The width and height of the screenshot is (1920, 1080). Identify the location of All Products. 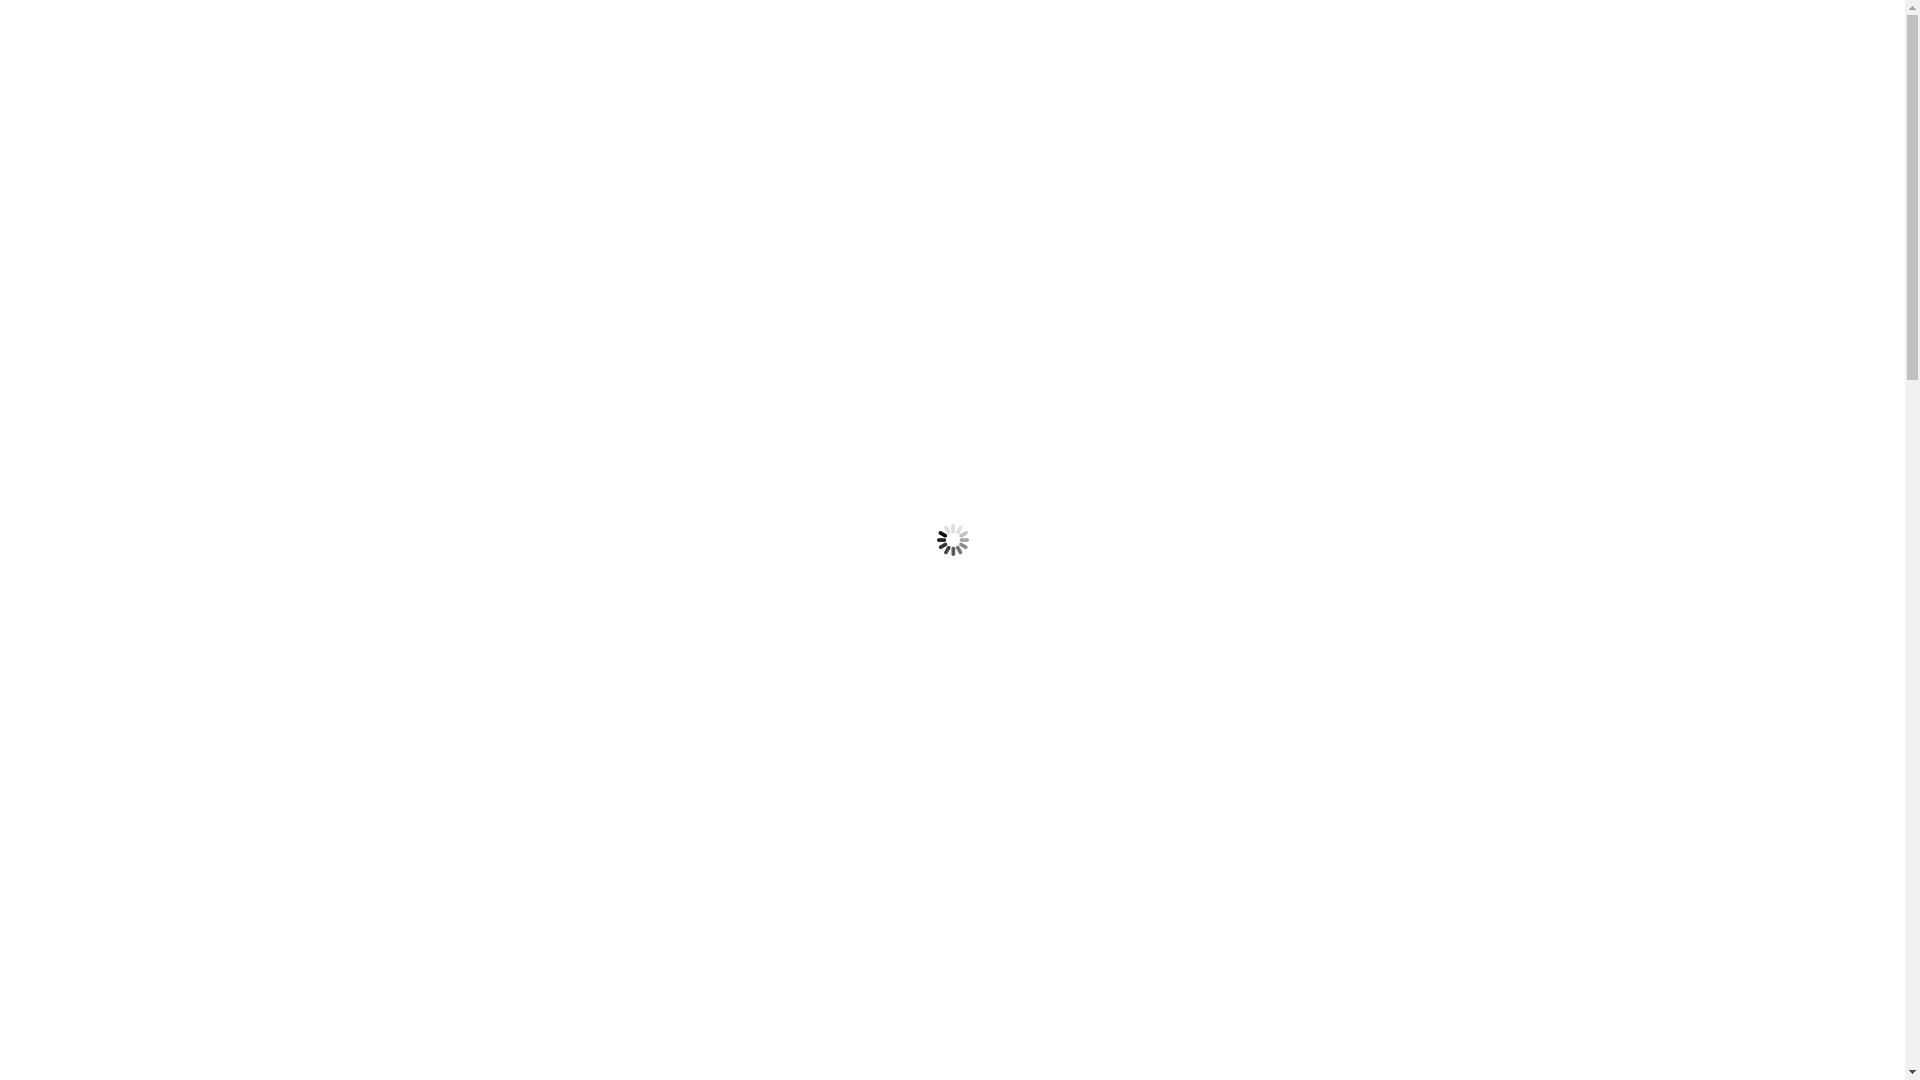
(1308, 525).